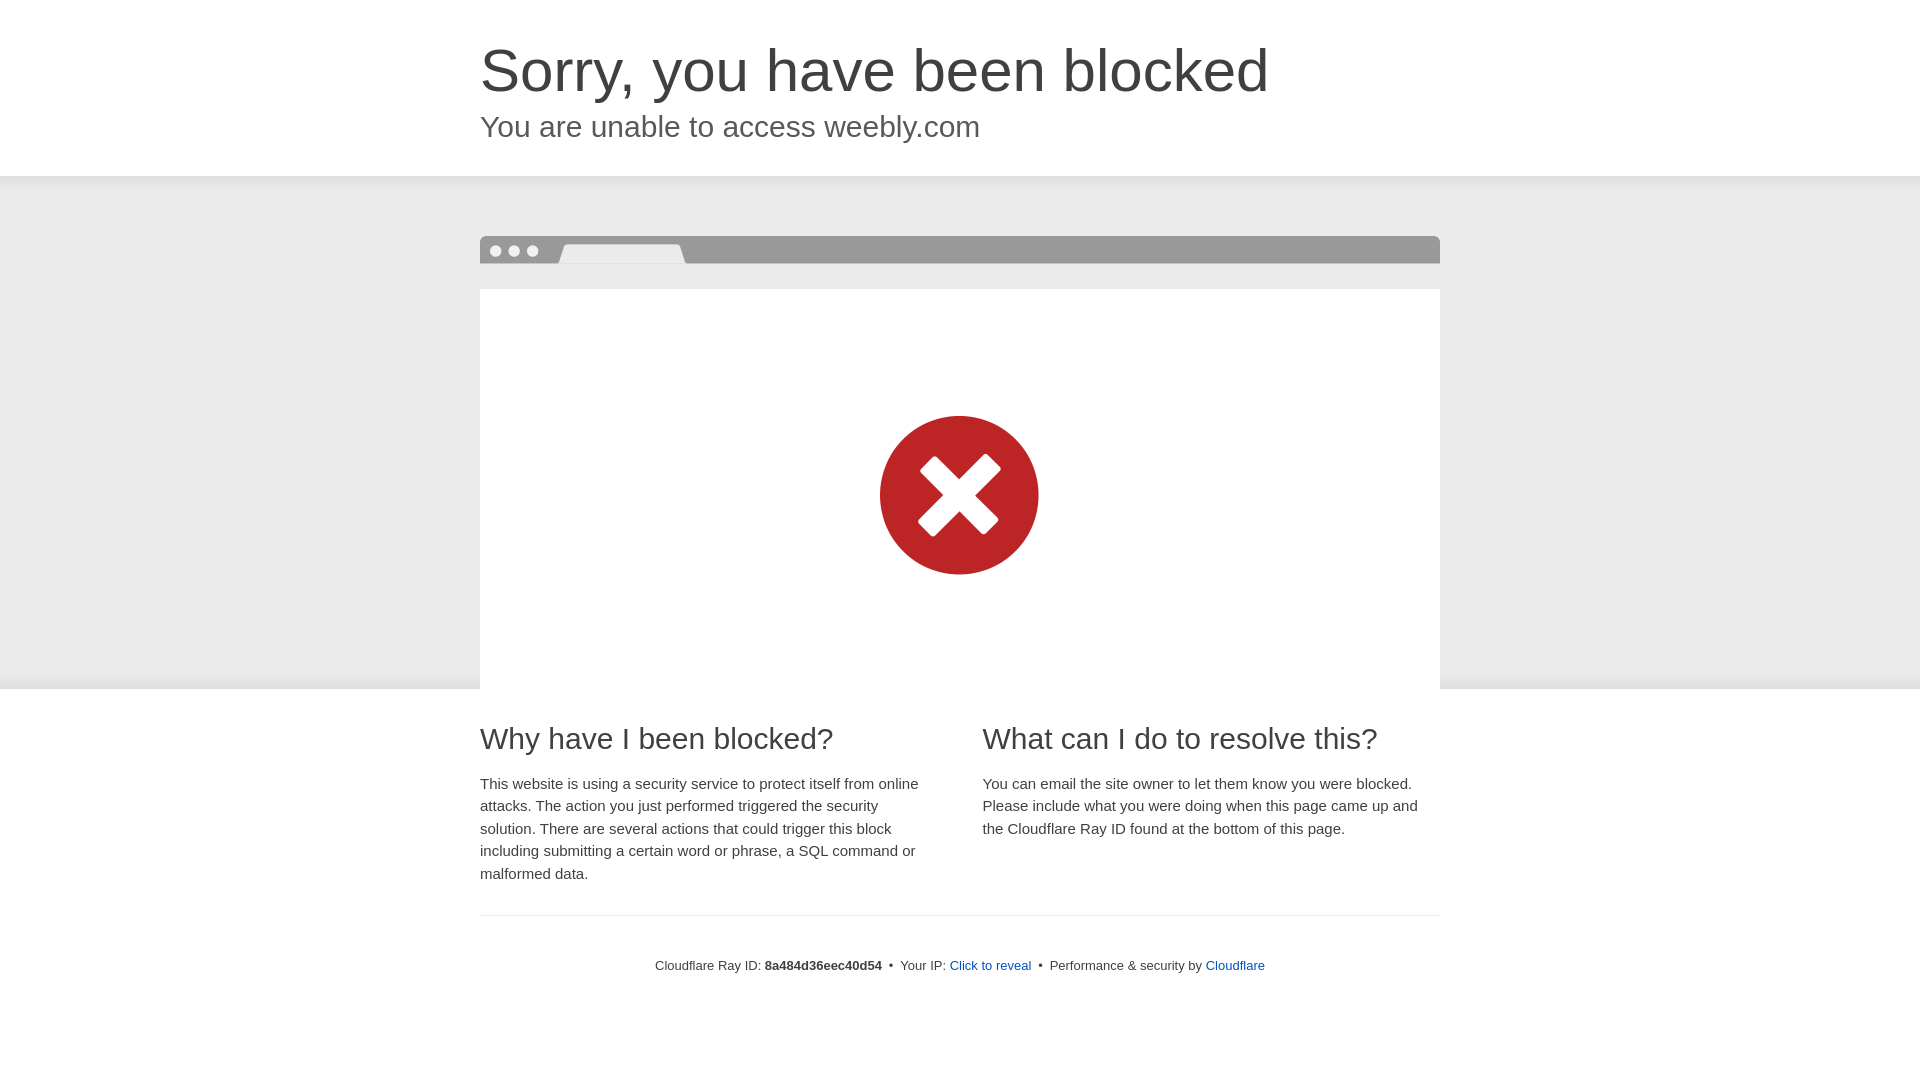 This screenshot has height=1080, width=1920. I want to click on Cloudflare, so click(1235, 965).